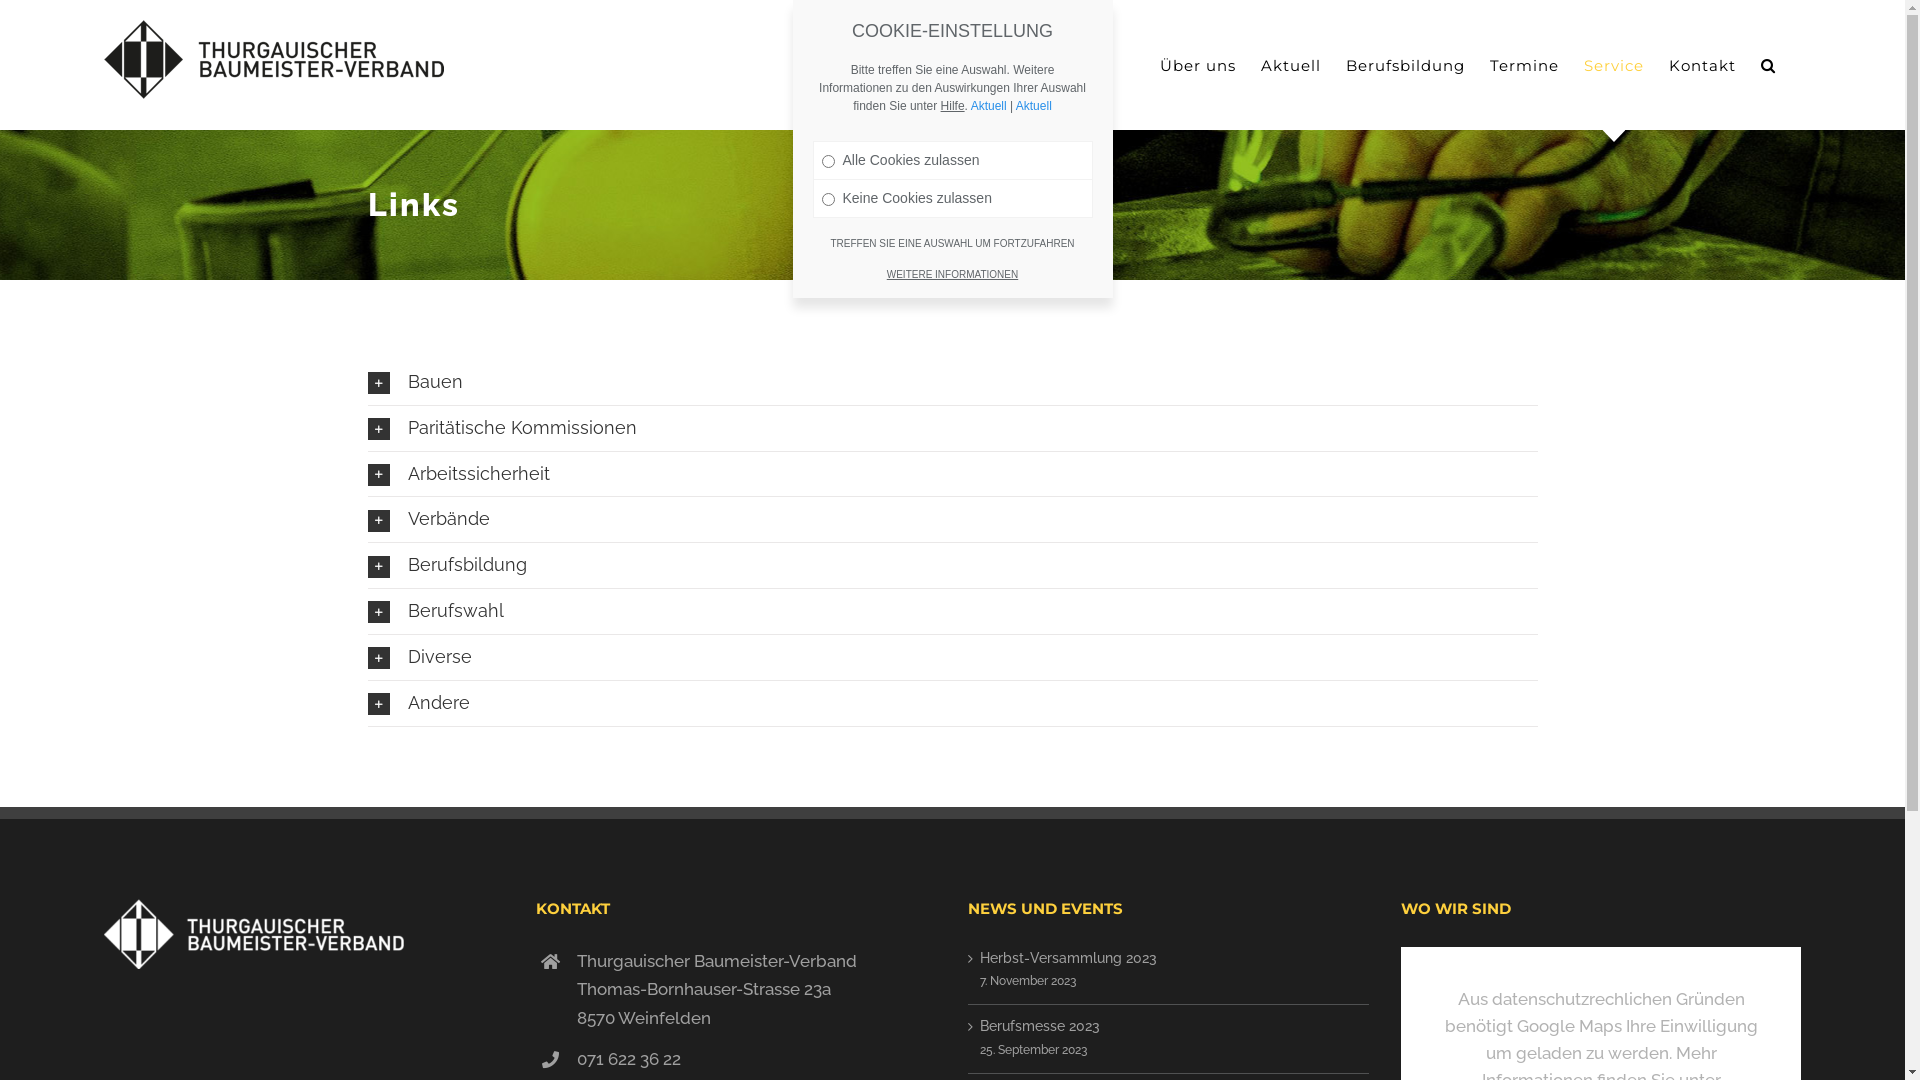 This screenshot has width=1920, height=1080. I want to click on Berufsmesse 2023, so click(1168, 1027).